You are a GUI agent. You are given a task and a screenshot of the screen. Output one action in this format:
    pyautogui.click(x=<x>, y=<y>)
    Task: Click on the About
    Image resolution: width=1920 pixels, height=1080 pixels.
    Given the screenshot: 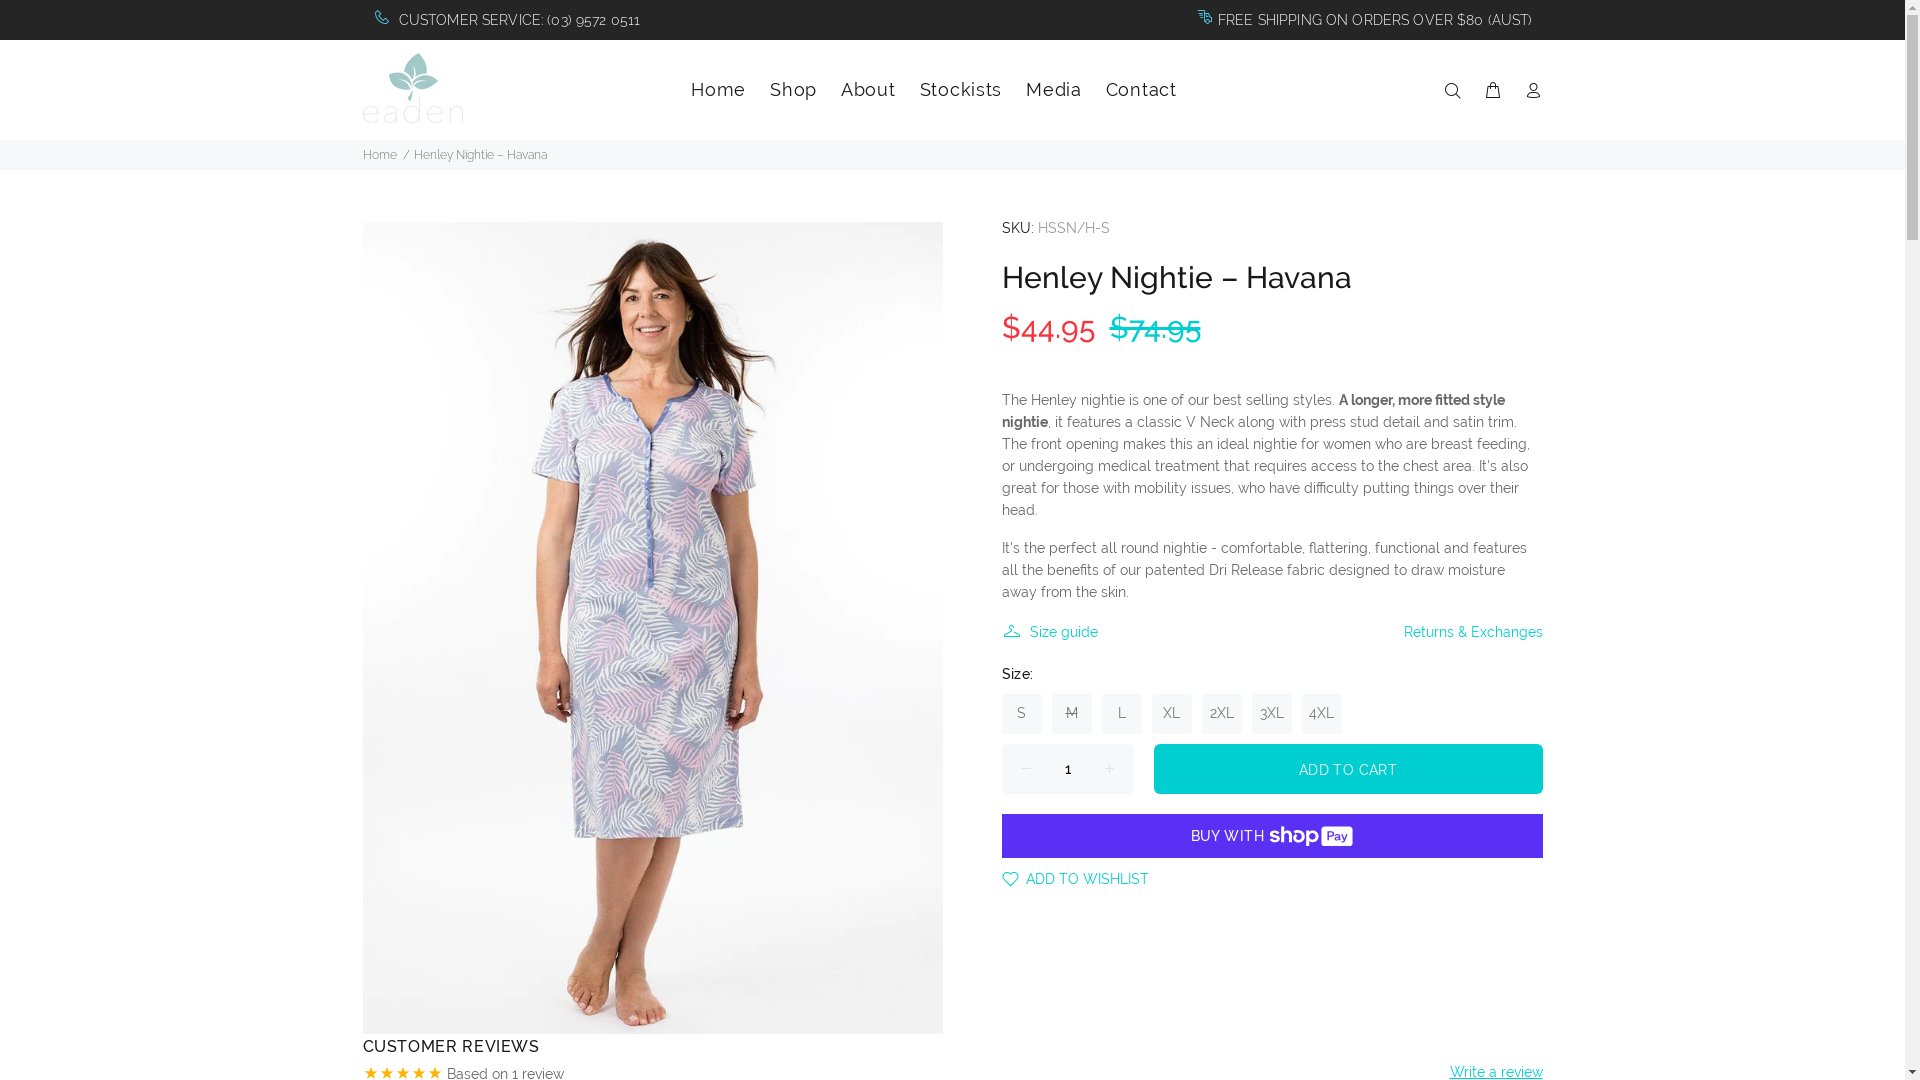 What is the action you would take?
    pyautogui.click(x=888, y=90)
    